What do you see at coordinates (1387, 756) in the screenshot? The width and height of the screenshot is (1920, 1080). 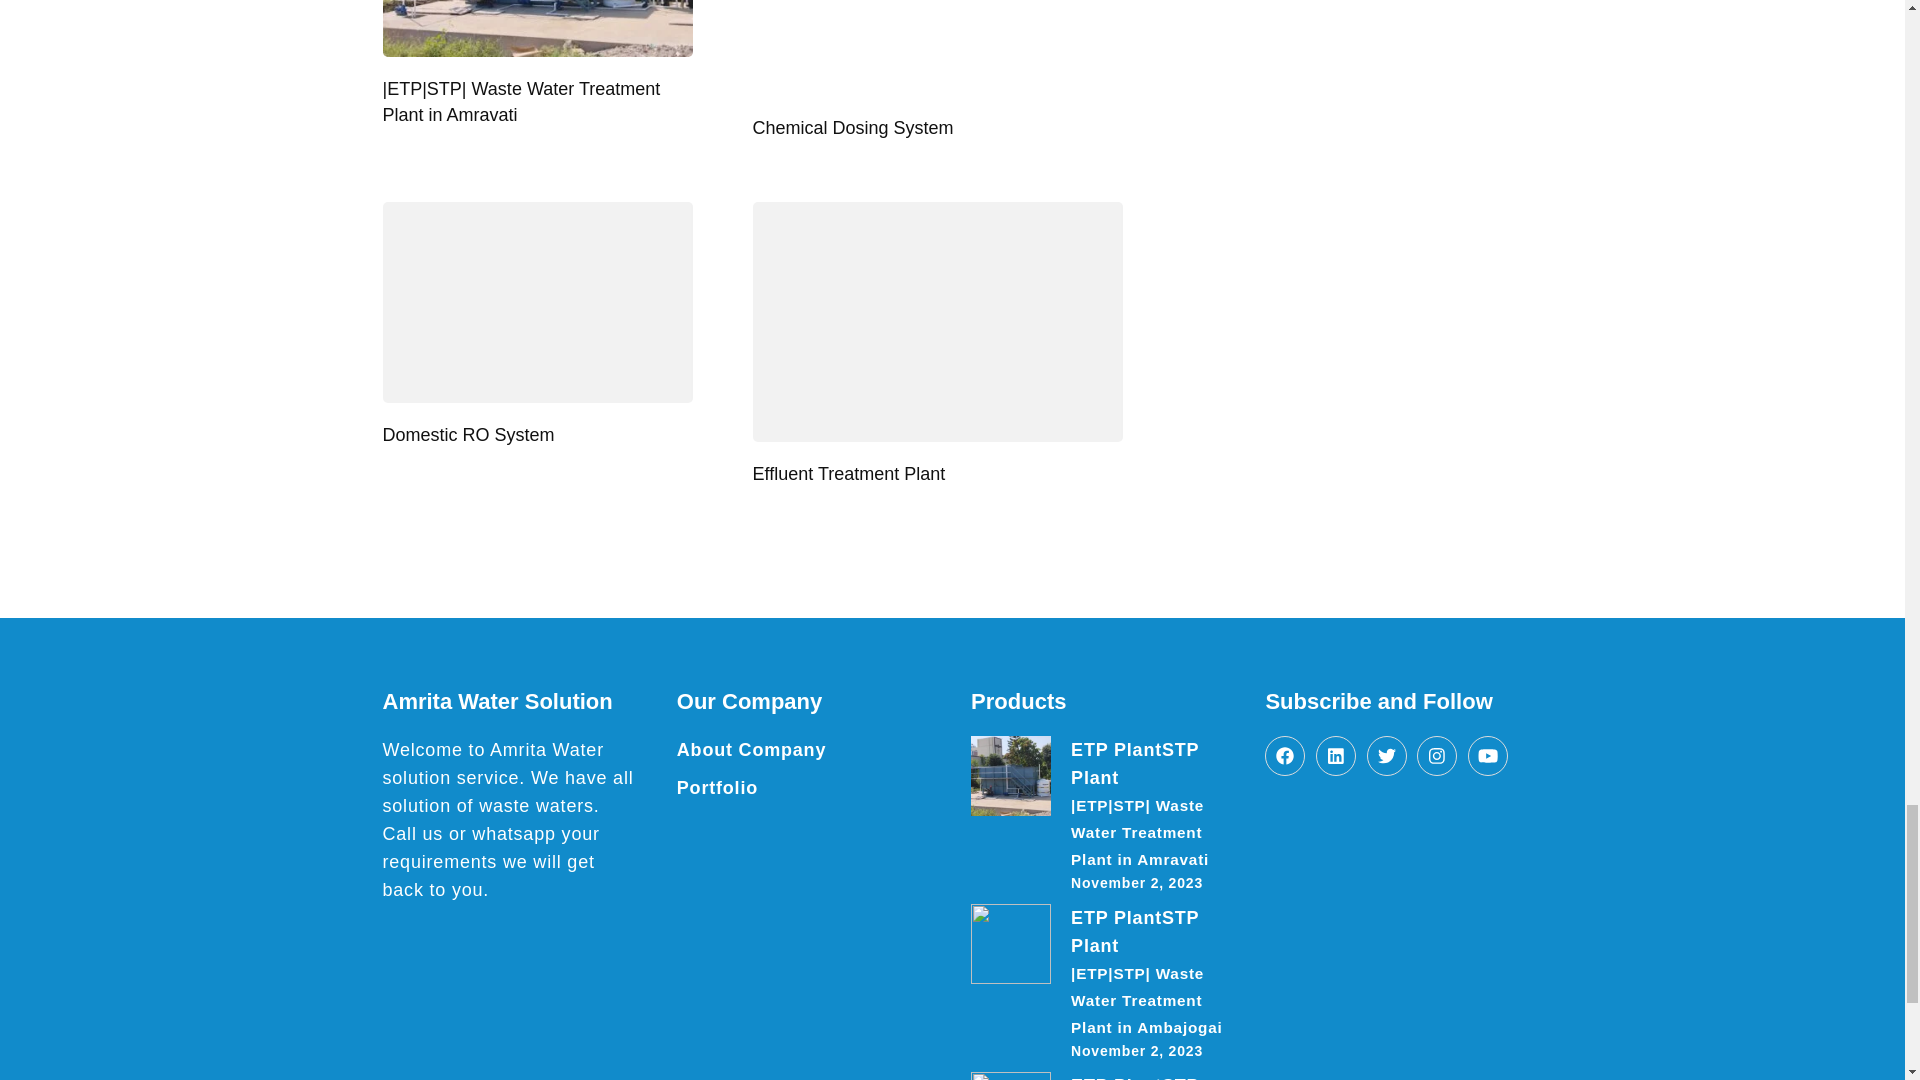 I see `twitter` at bounding box center [1387, 756].